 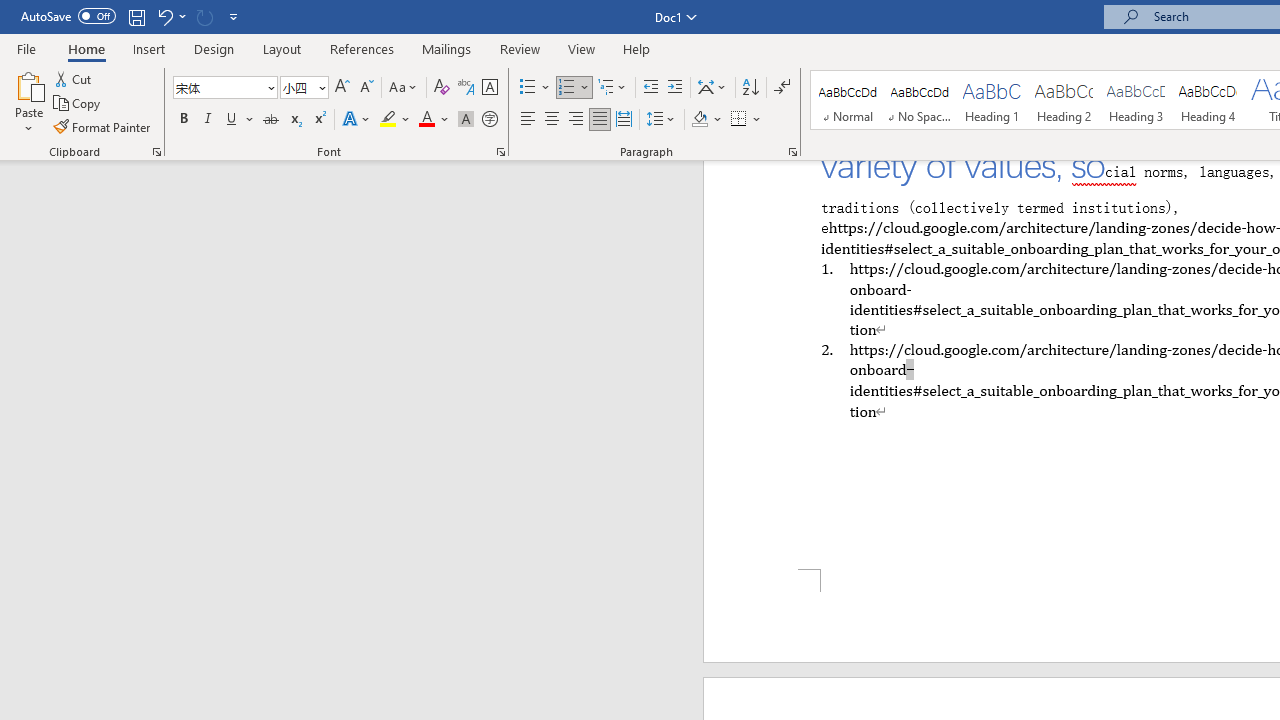 What do you see at coordinates (1208, 100) in the screenshot?
I see `Heading 4` at bounding box center [1208, 100].